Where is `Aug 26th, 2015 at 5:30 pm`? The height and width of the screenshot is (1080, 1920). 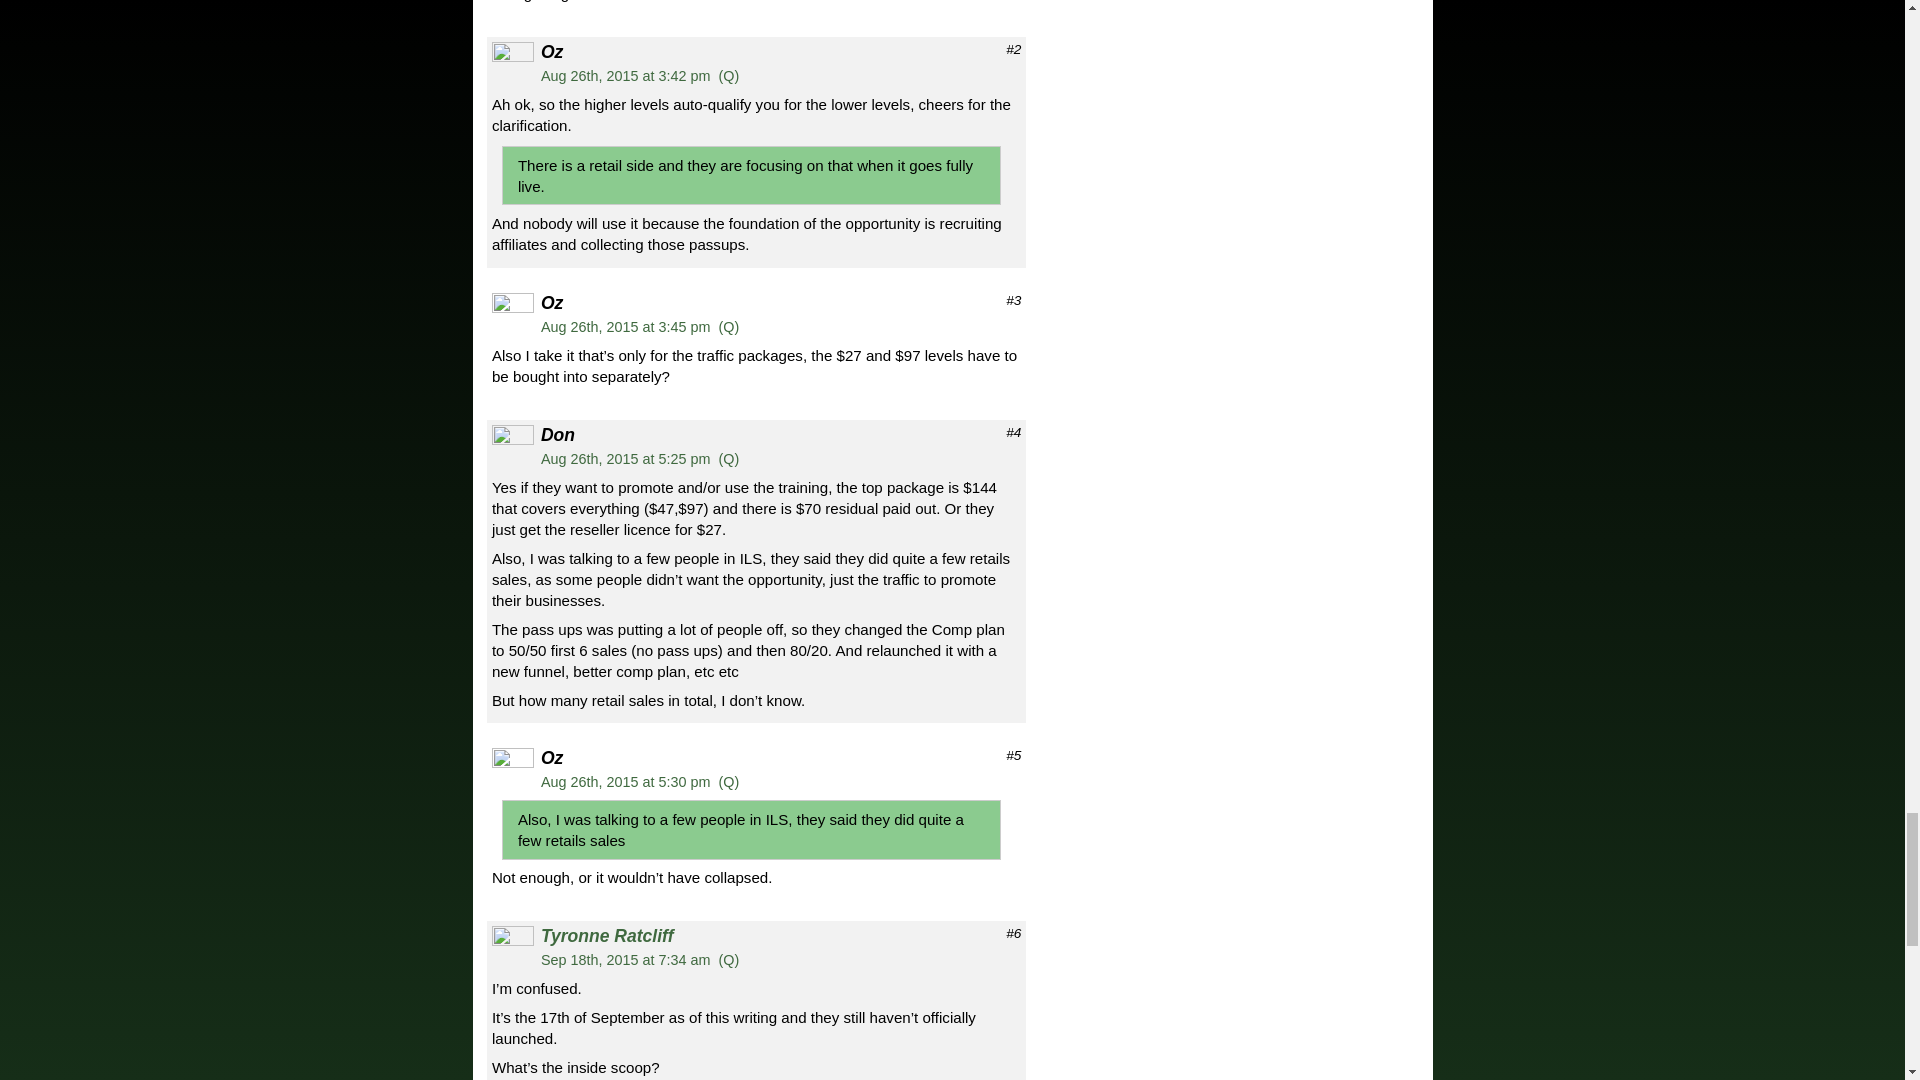
Aug 26th, 2015 at 5:30 pm is located at coordinates (626, 782).